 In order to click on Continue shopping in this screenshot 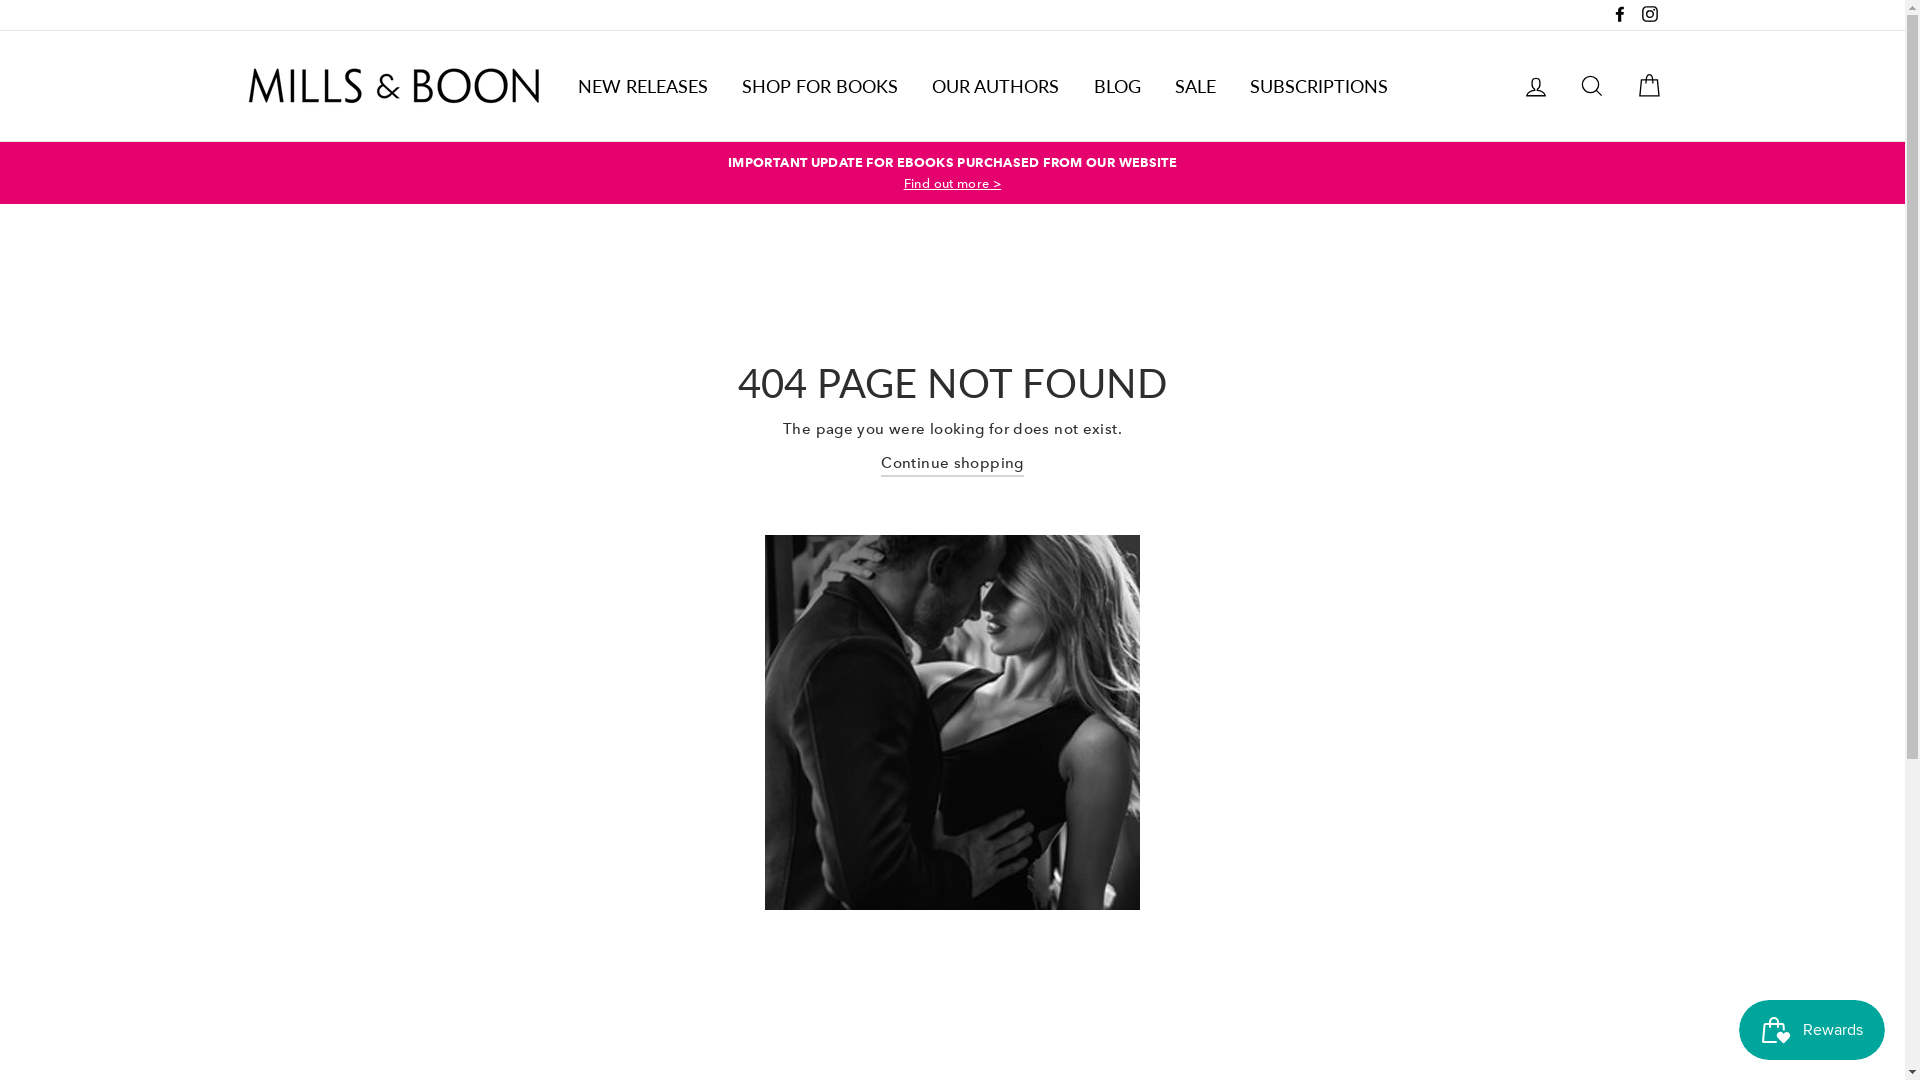, I will do `click(952, 464)`.